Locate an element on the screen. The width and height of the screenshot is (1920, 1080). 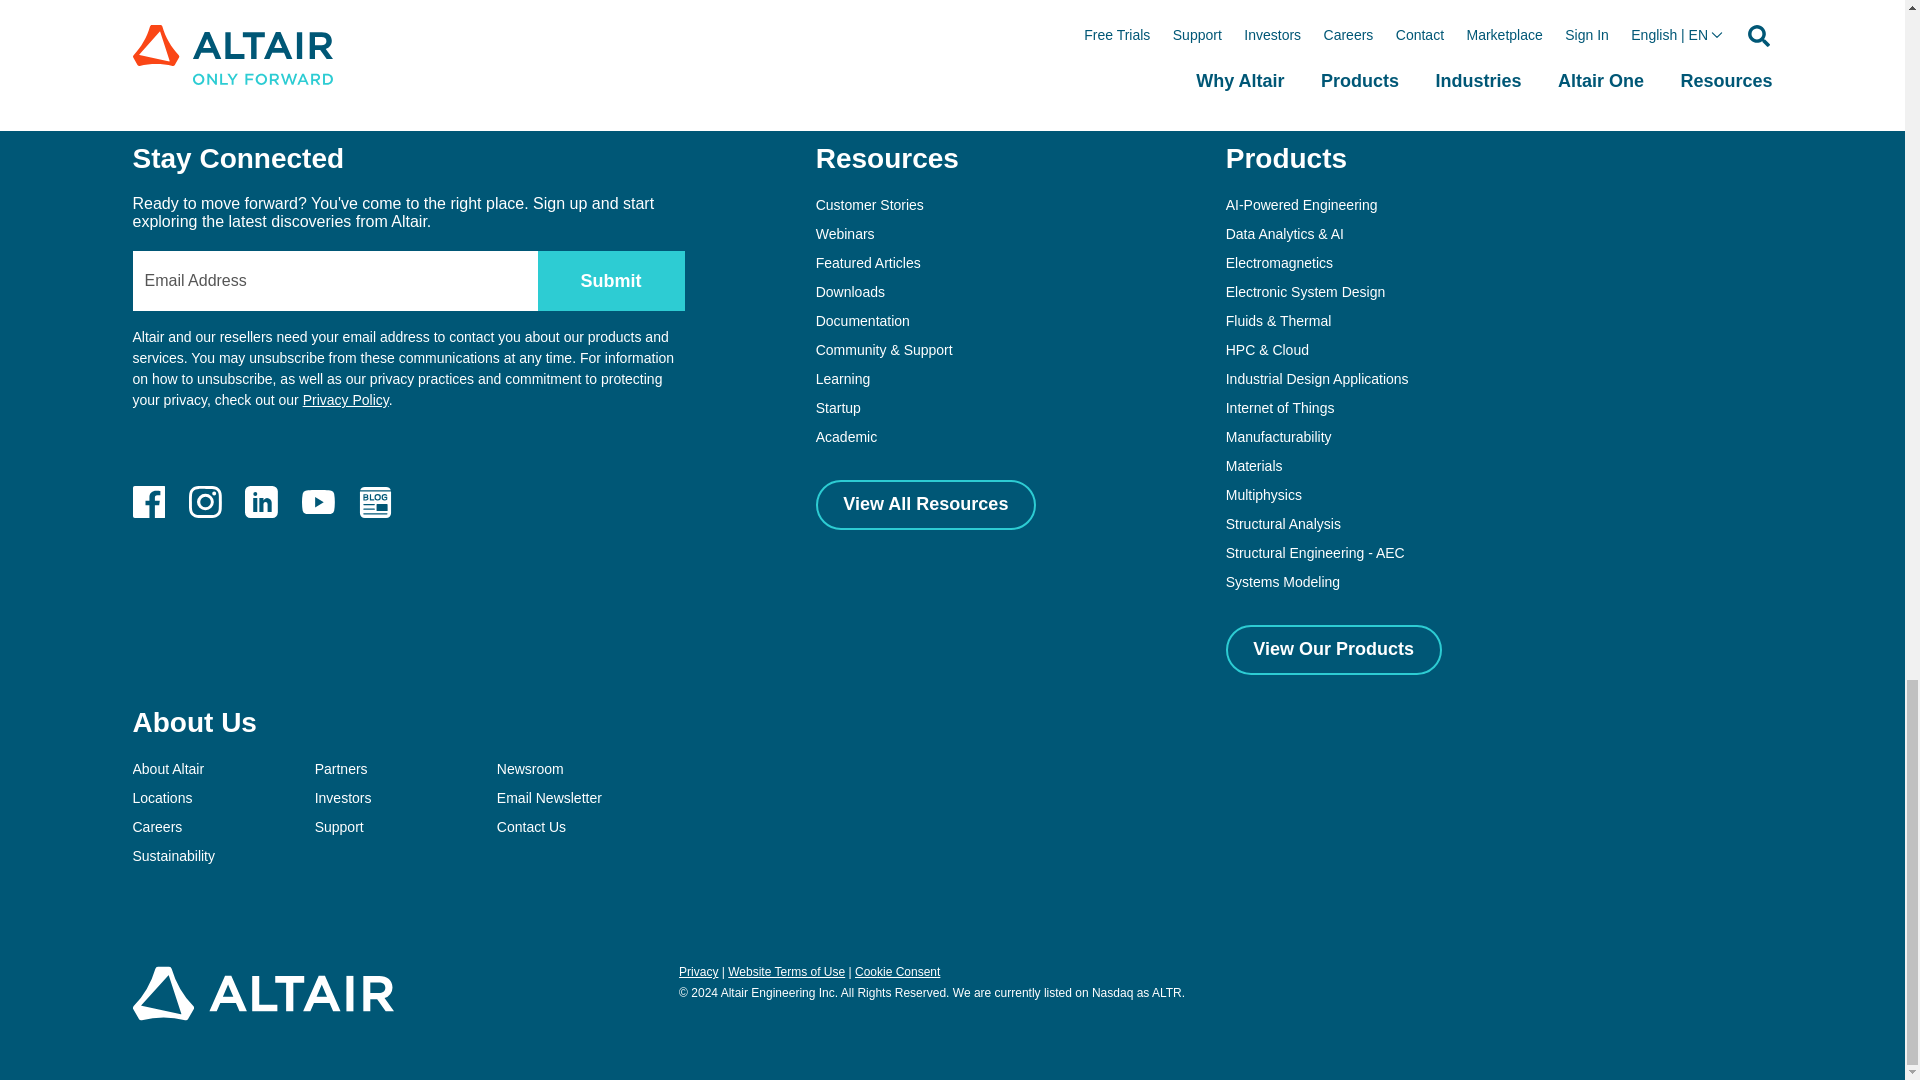
Read our privacy policy is located at coordinates (346, 400).